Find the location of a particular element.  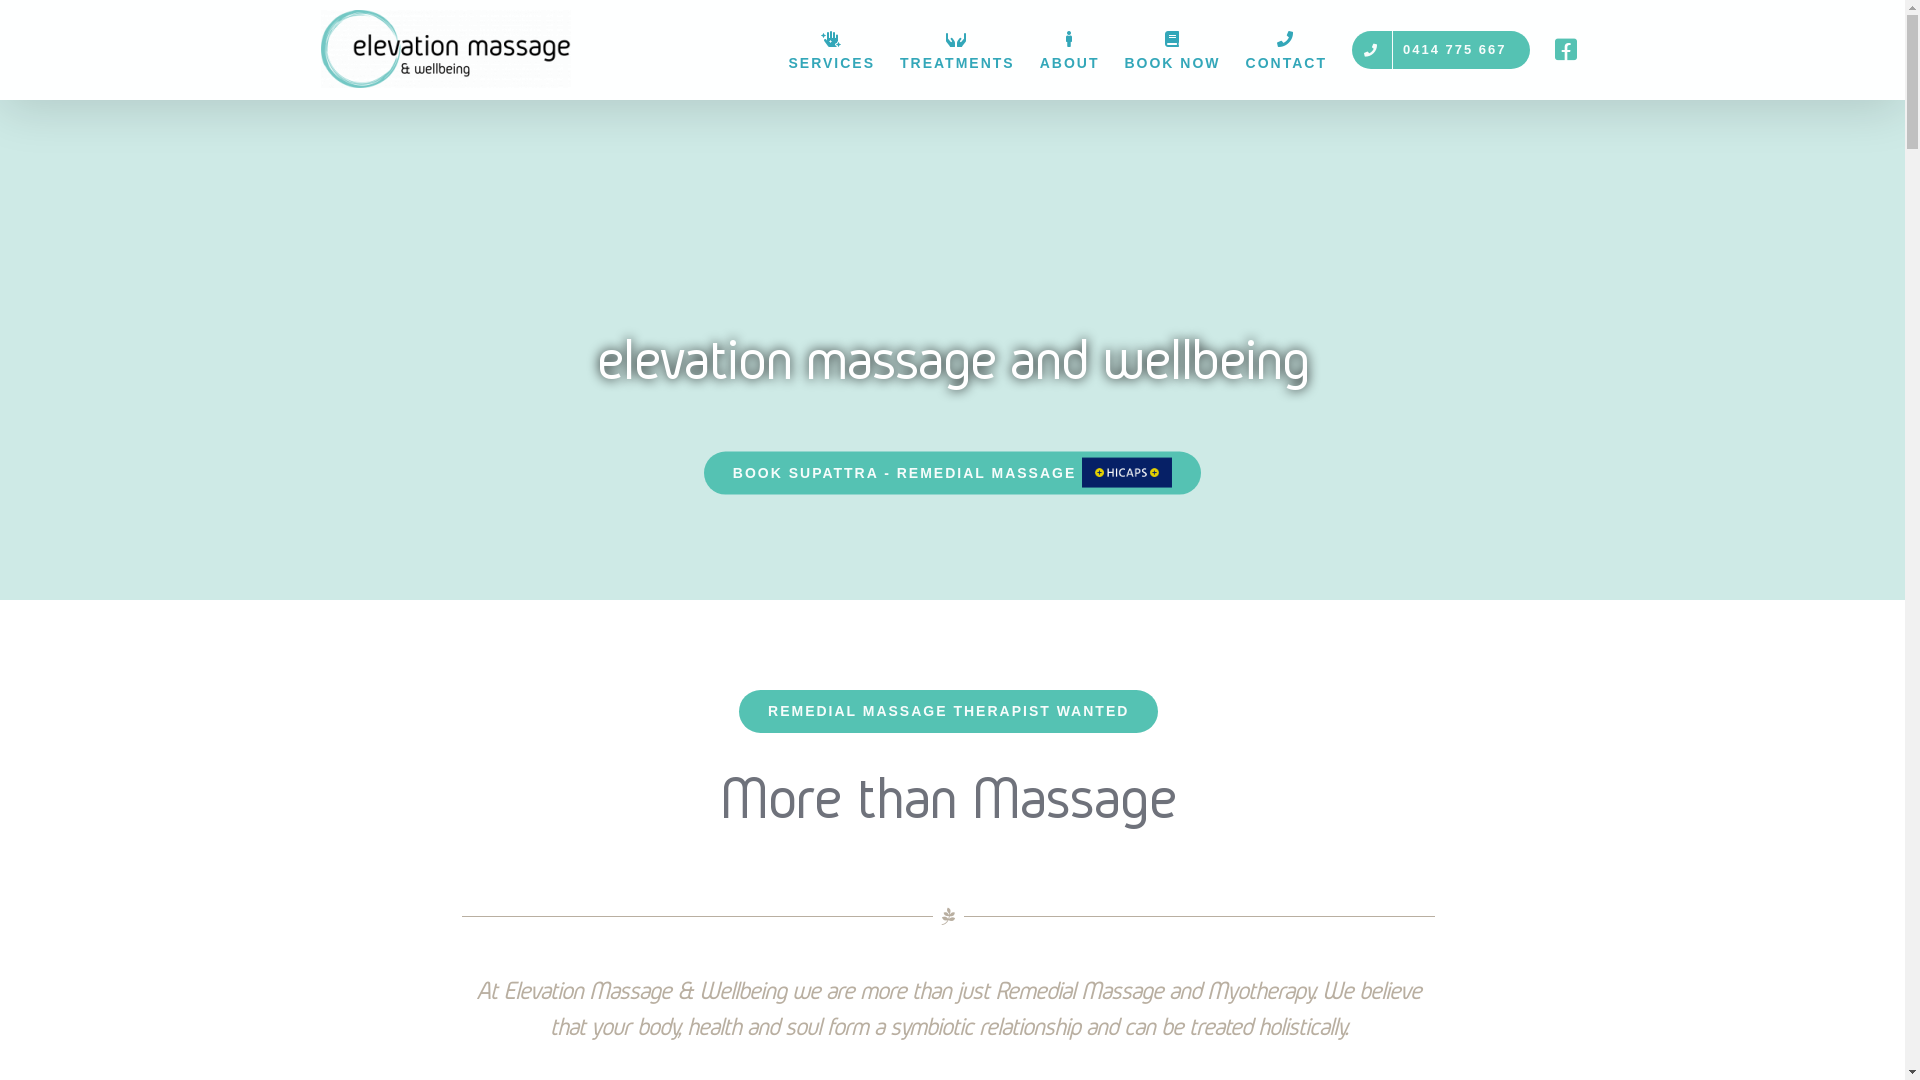

ABOUT is located at coordinates (1070, 50).